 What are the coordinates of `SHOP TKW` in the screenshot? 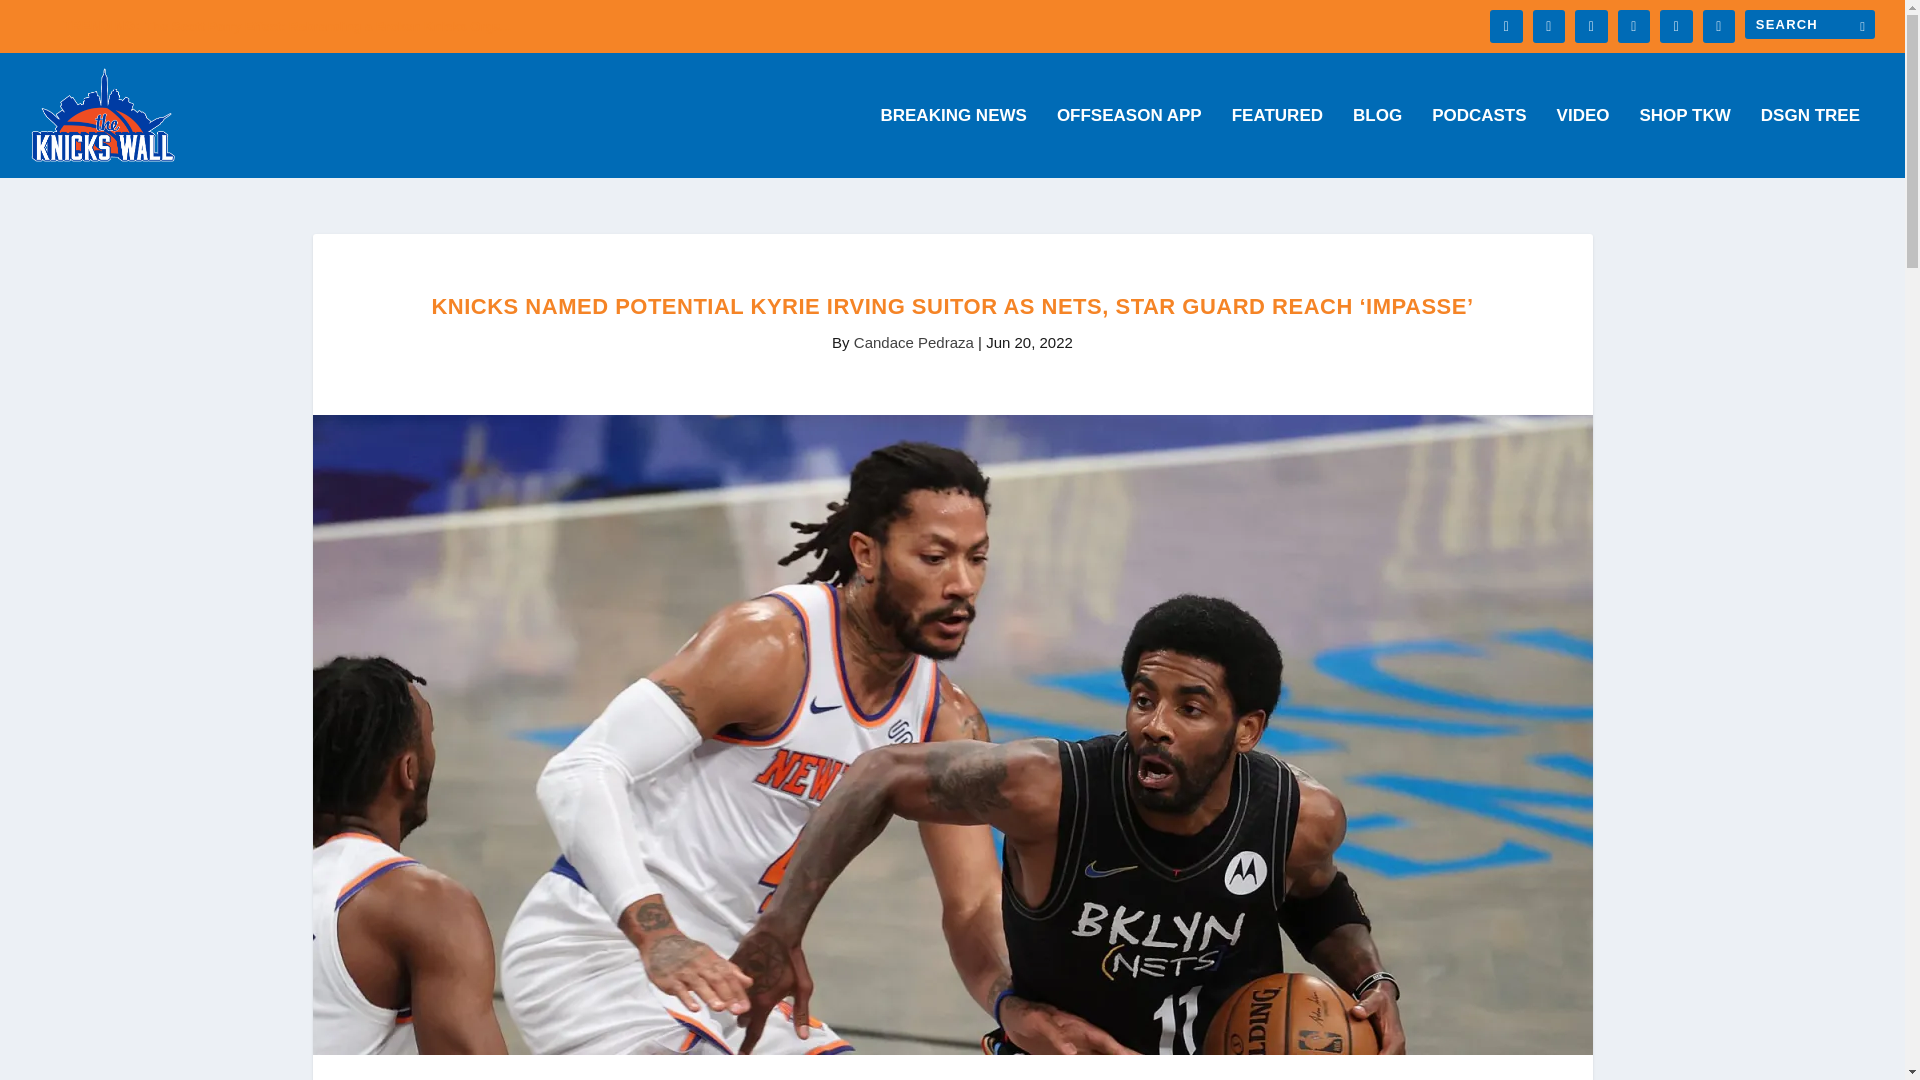 It's located at (1685, 143).